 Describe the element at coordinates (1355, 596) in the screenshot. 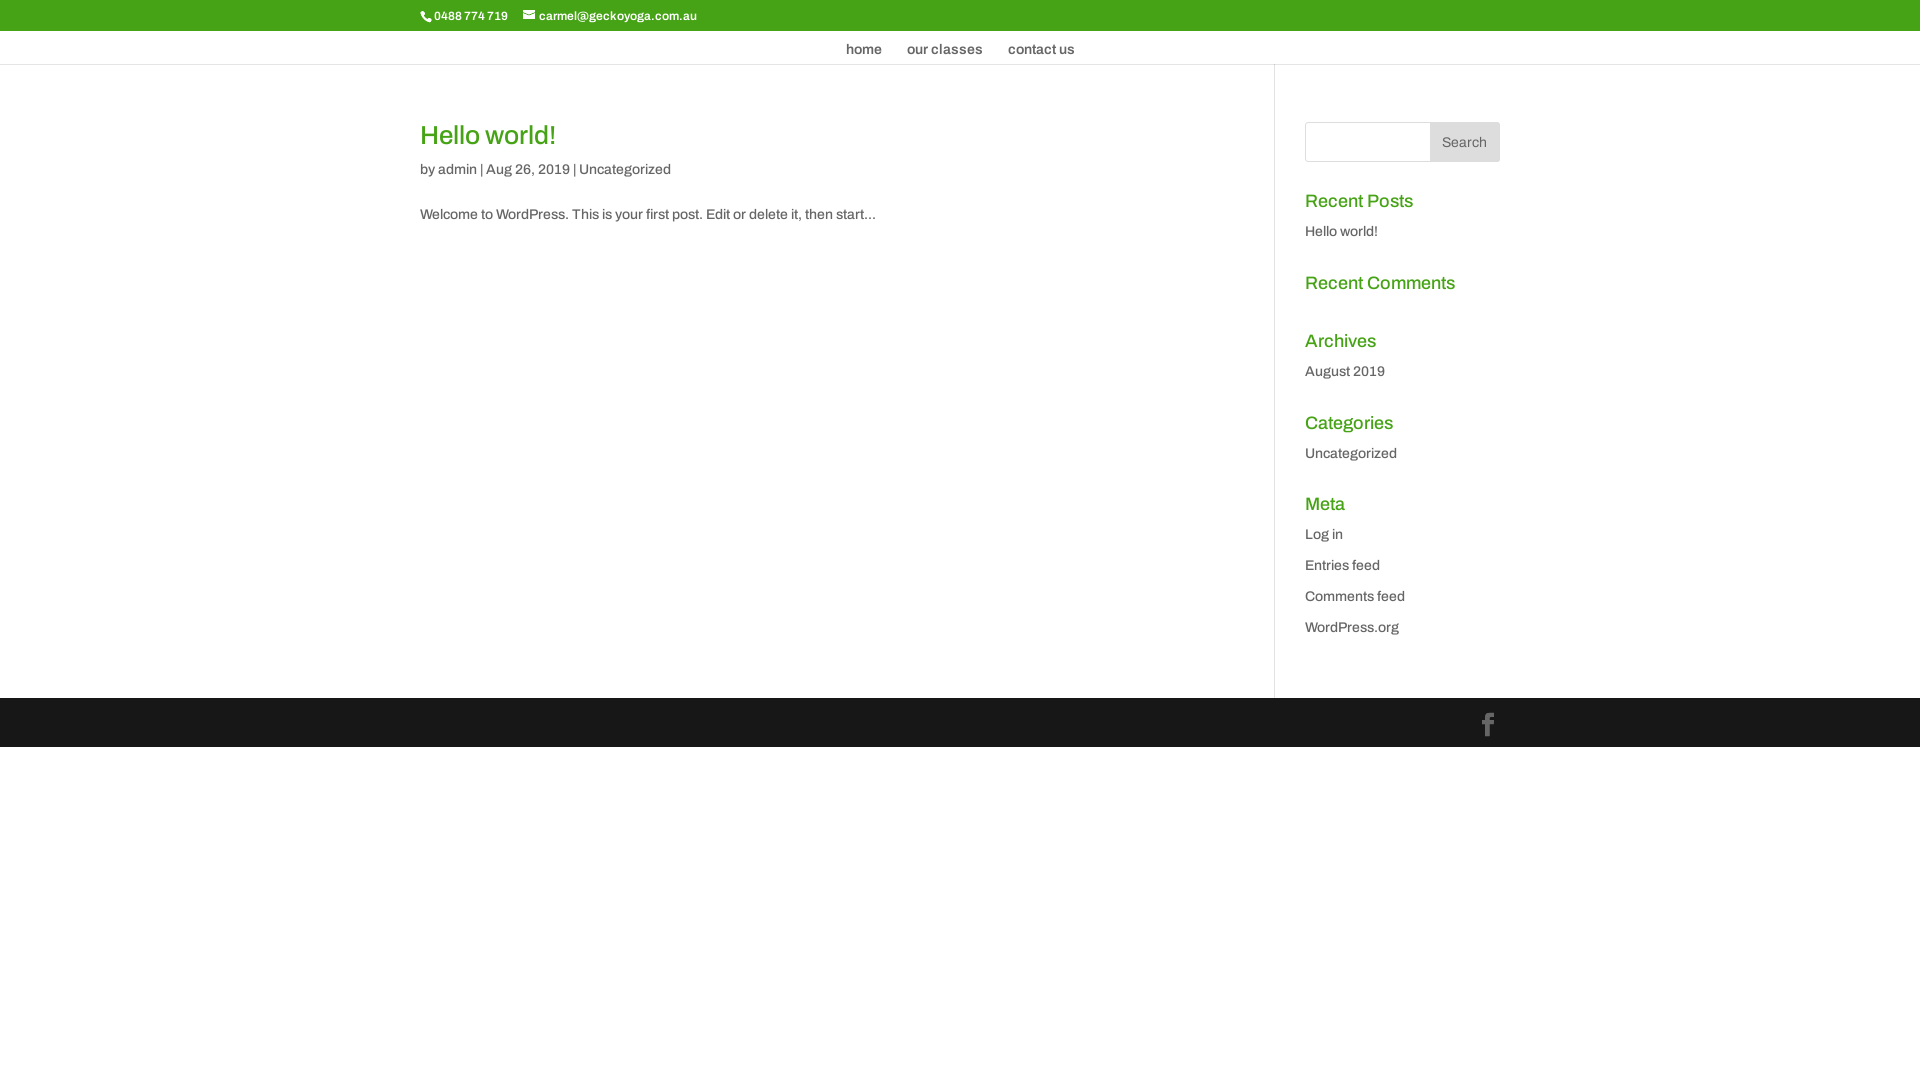

I see `Comments feed` at that location.